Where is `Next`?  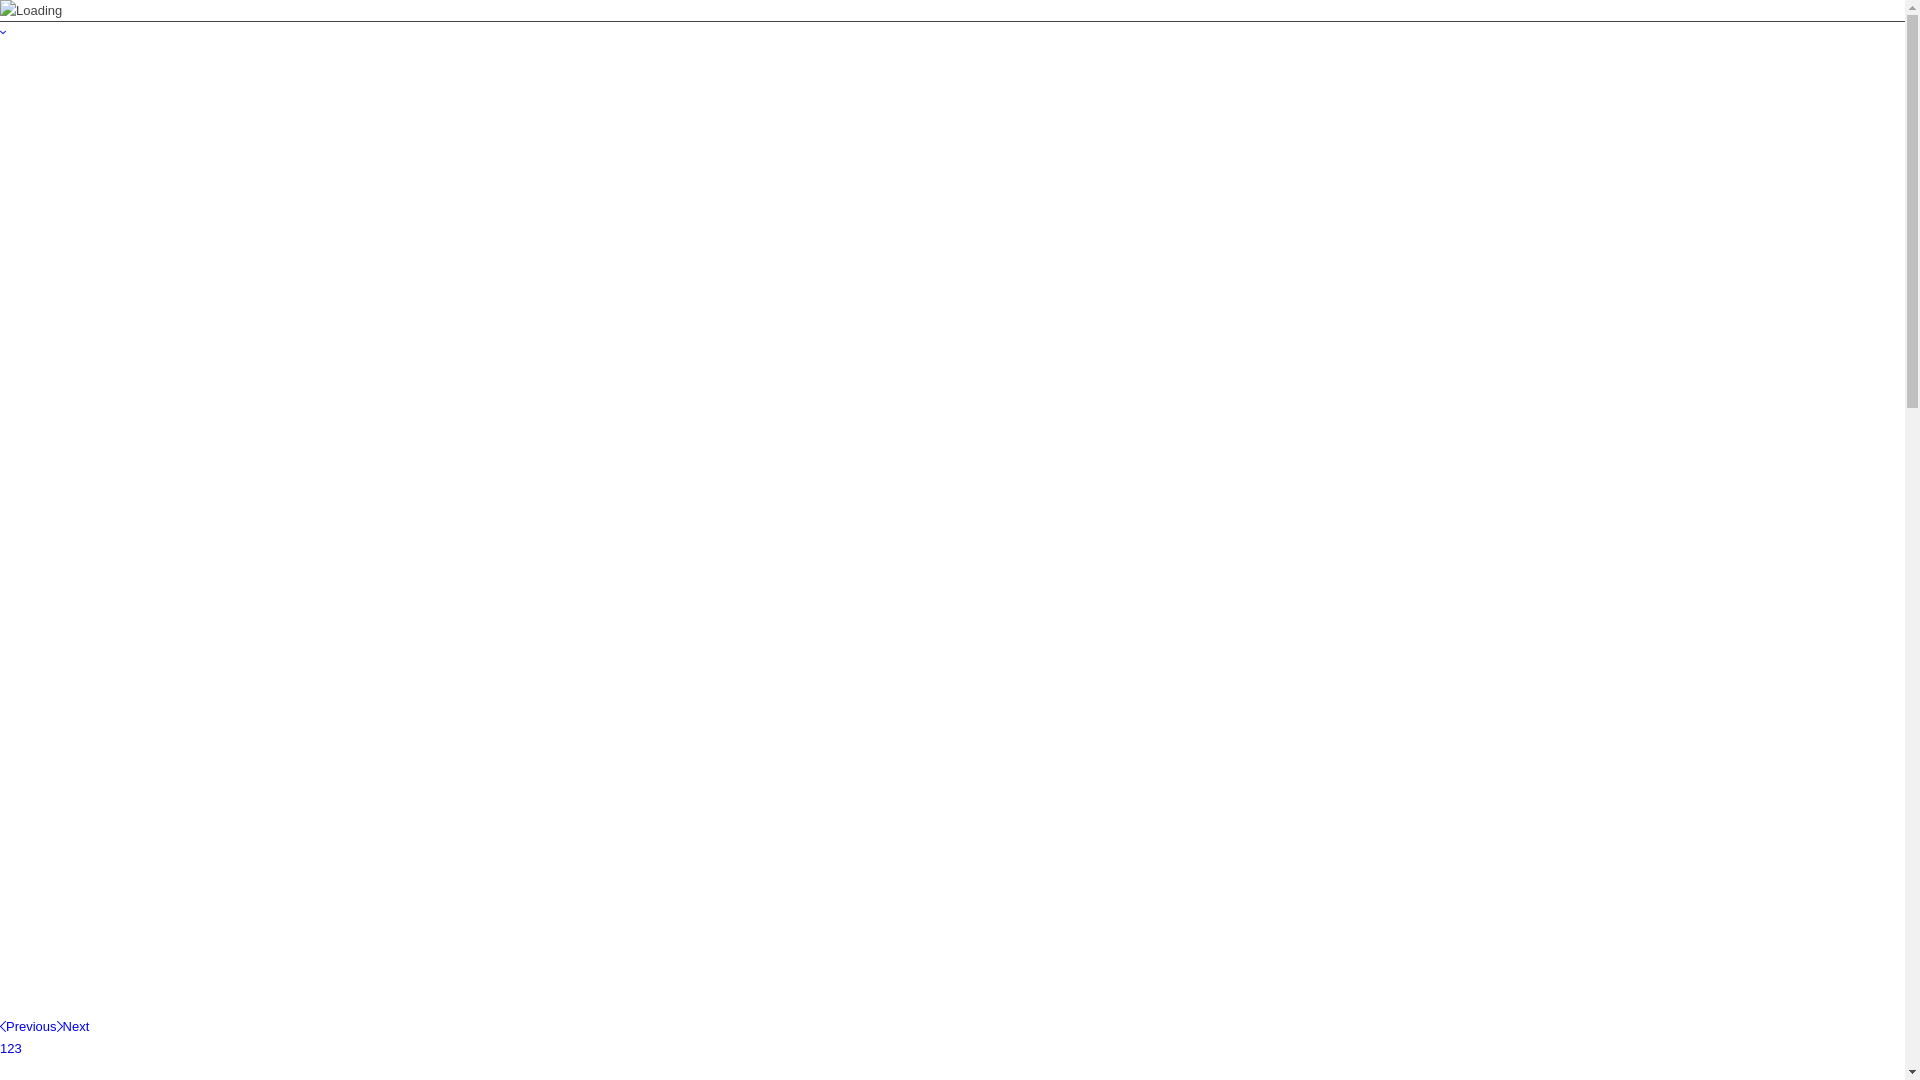 Next is located at coordinates (74, 1026).